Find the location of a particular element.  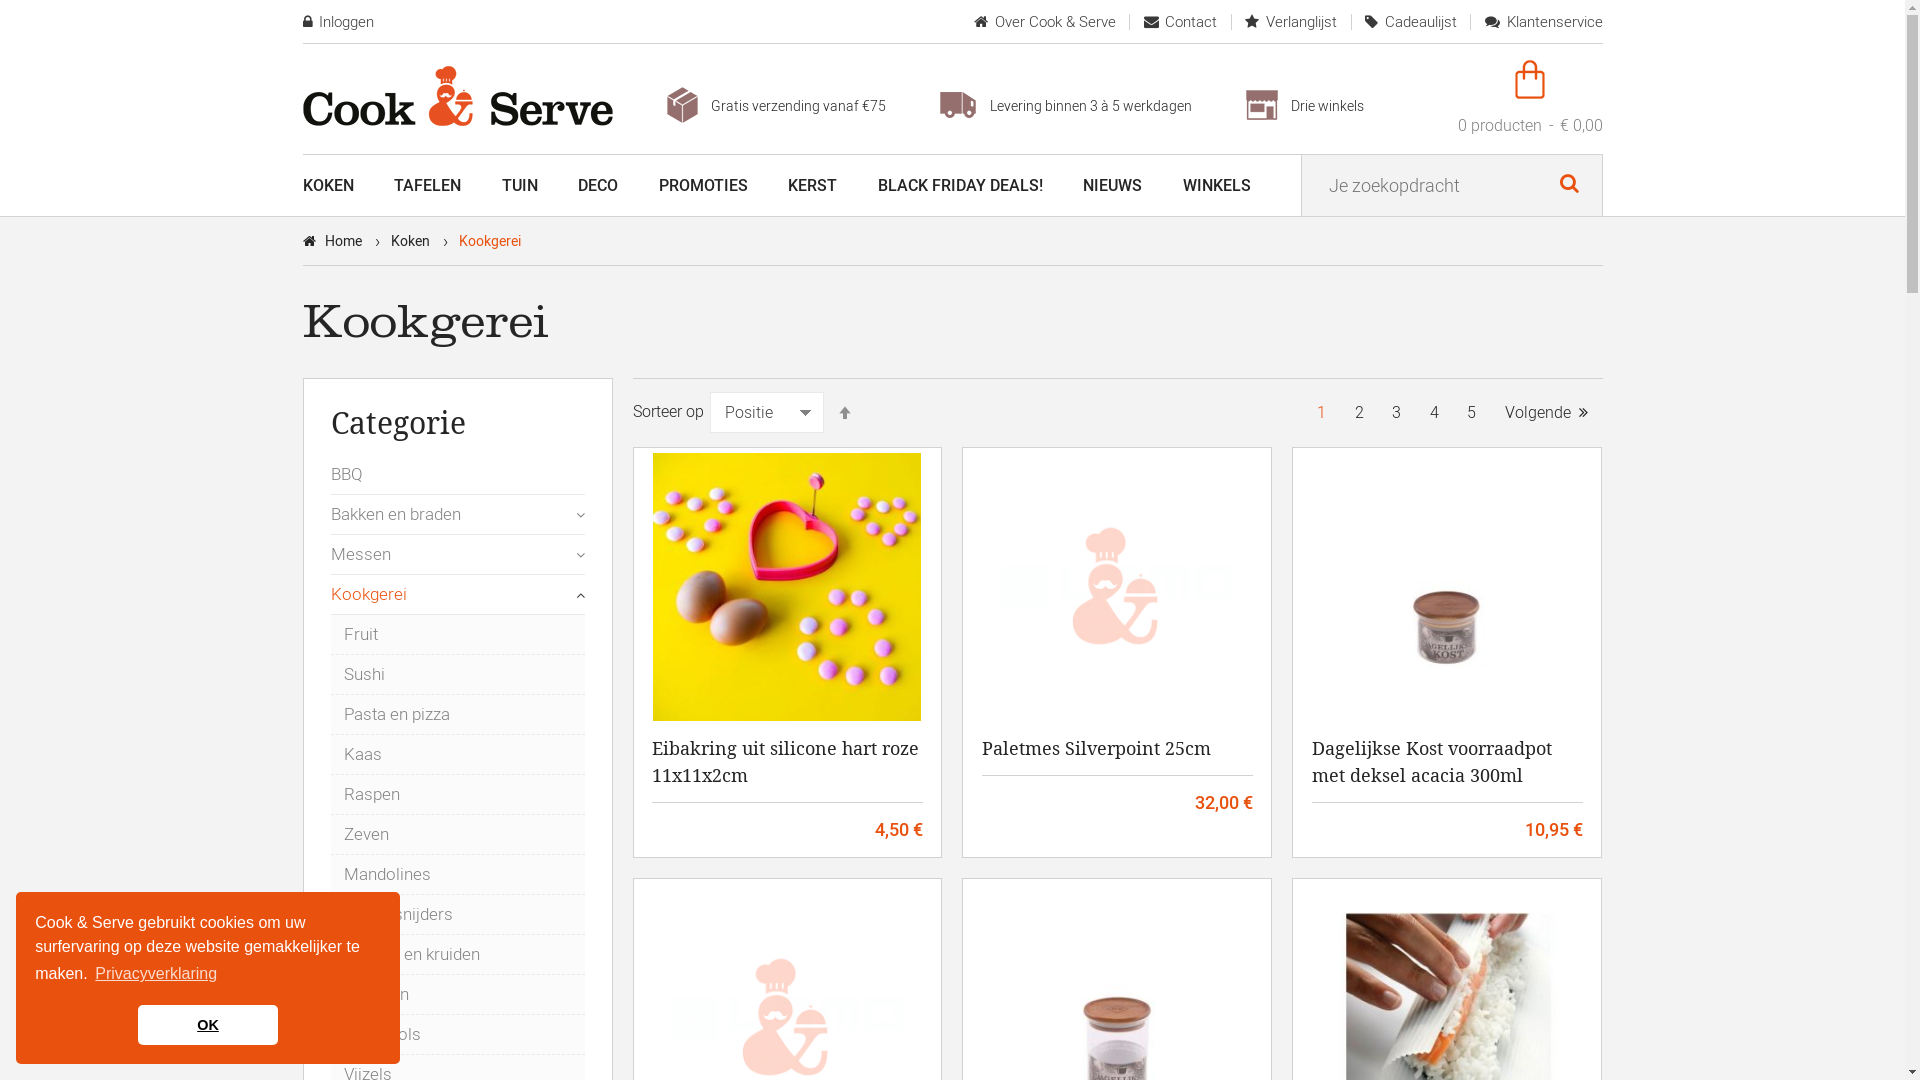

DECO is located at coordinates (598, 186).